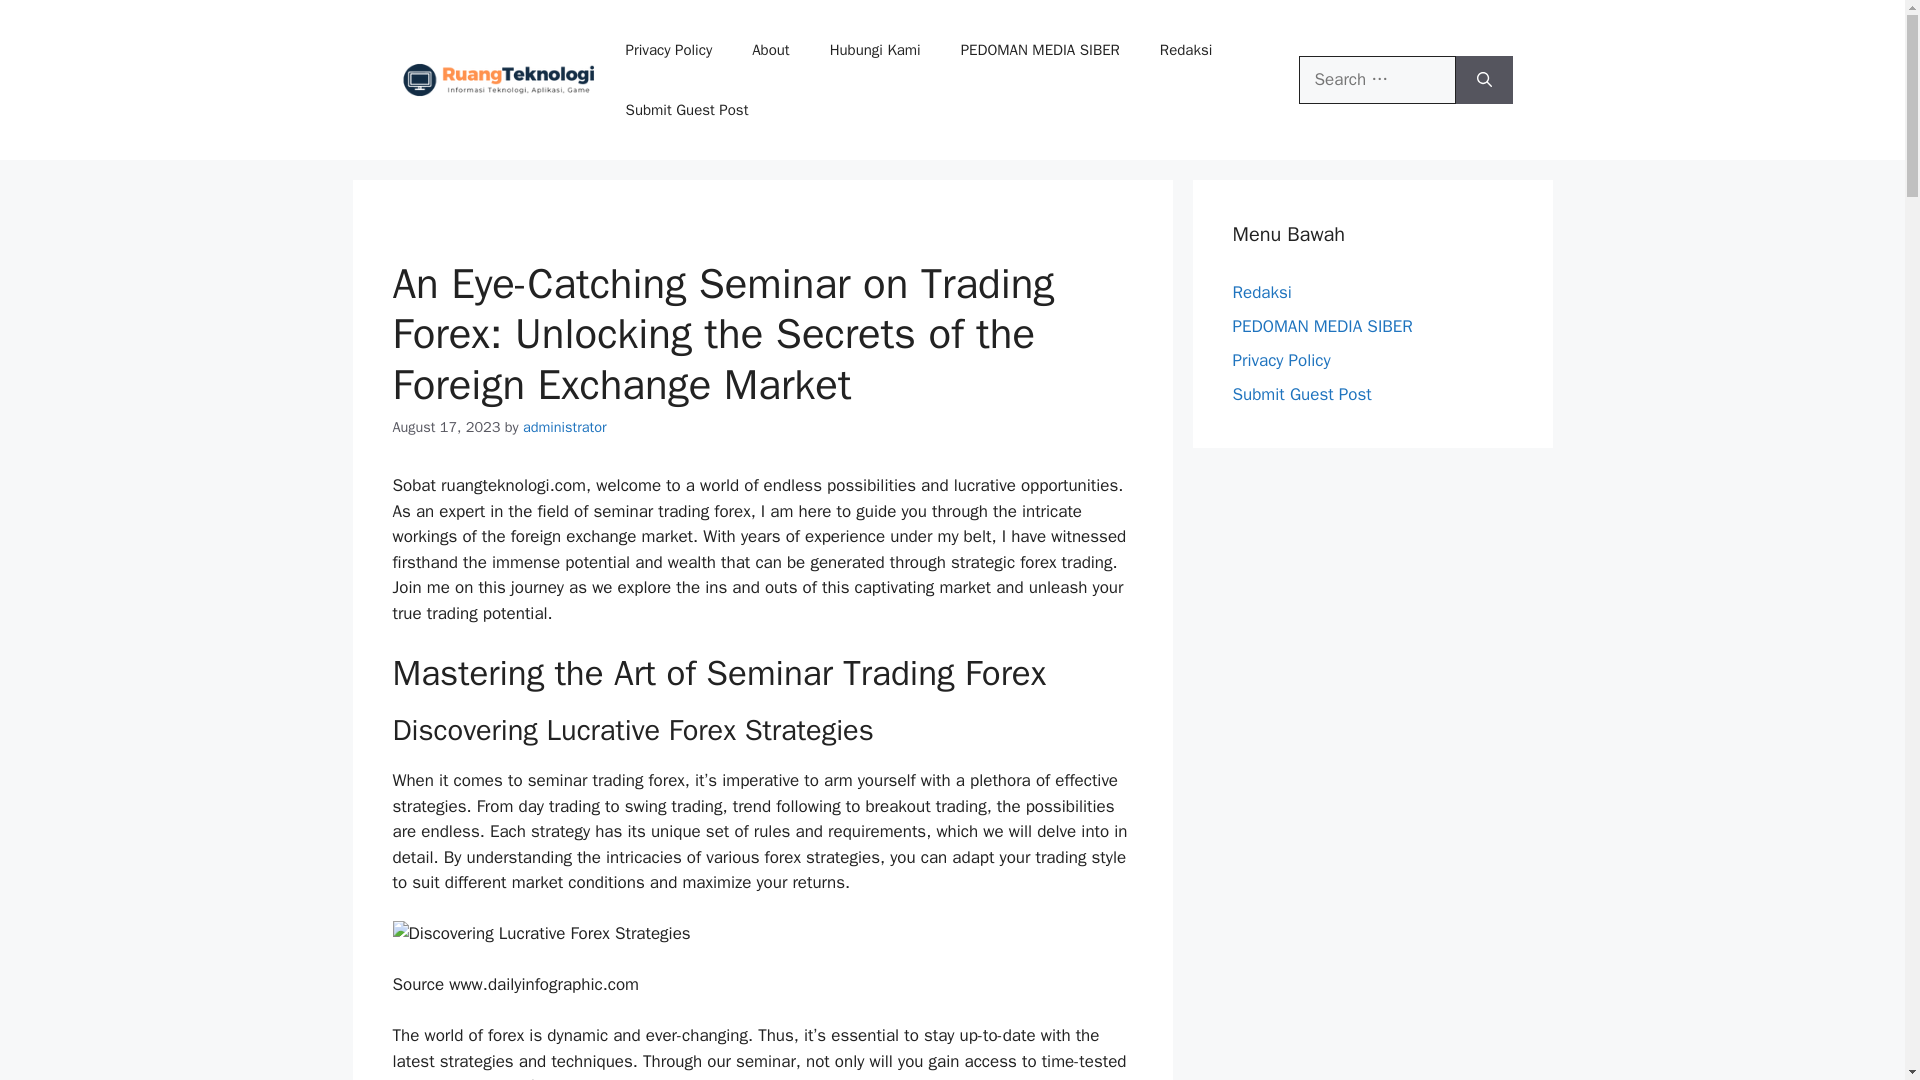 This screenshot has width=1920, height=1080. Describe the element at coordinates (875, 50) in the screenshot. I see `Hubungi Kami` at that location.